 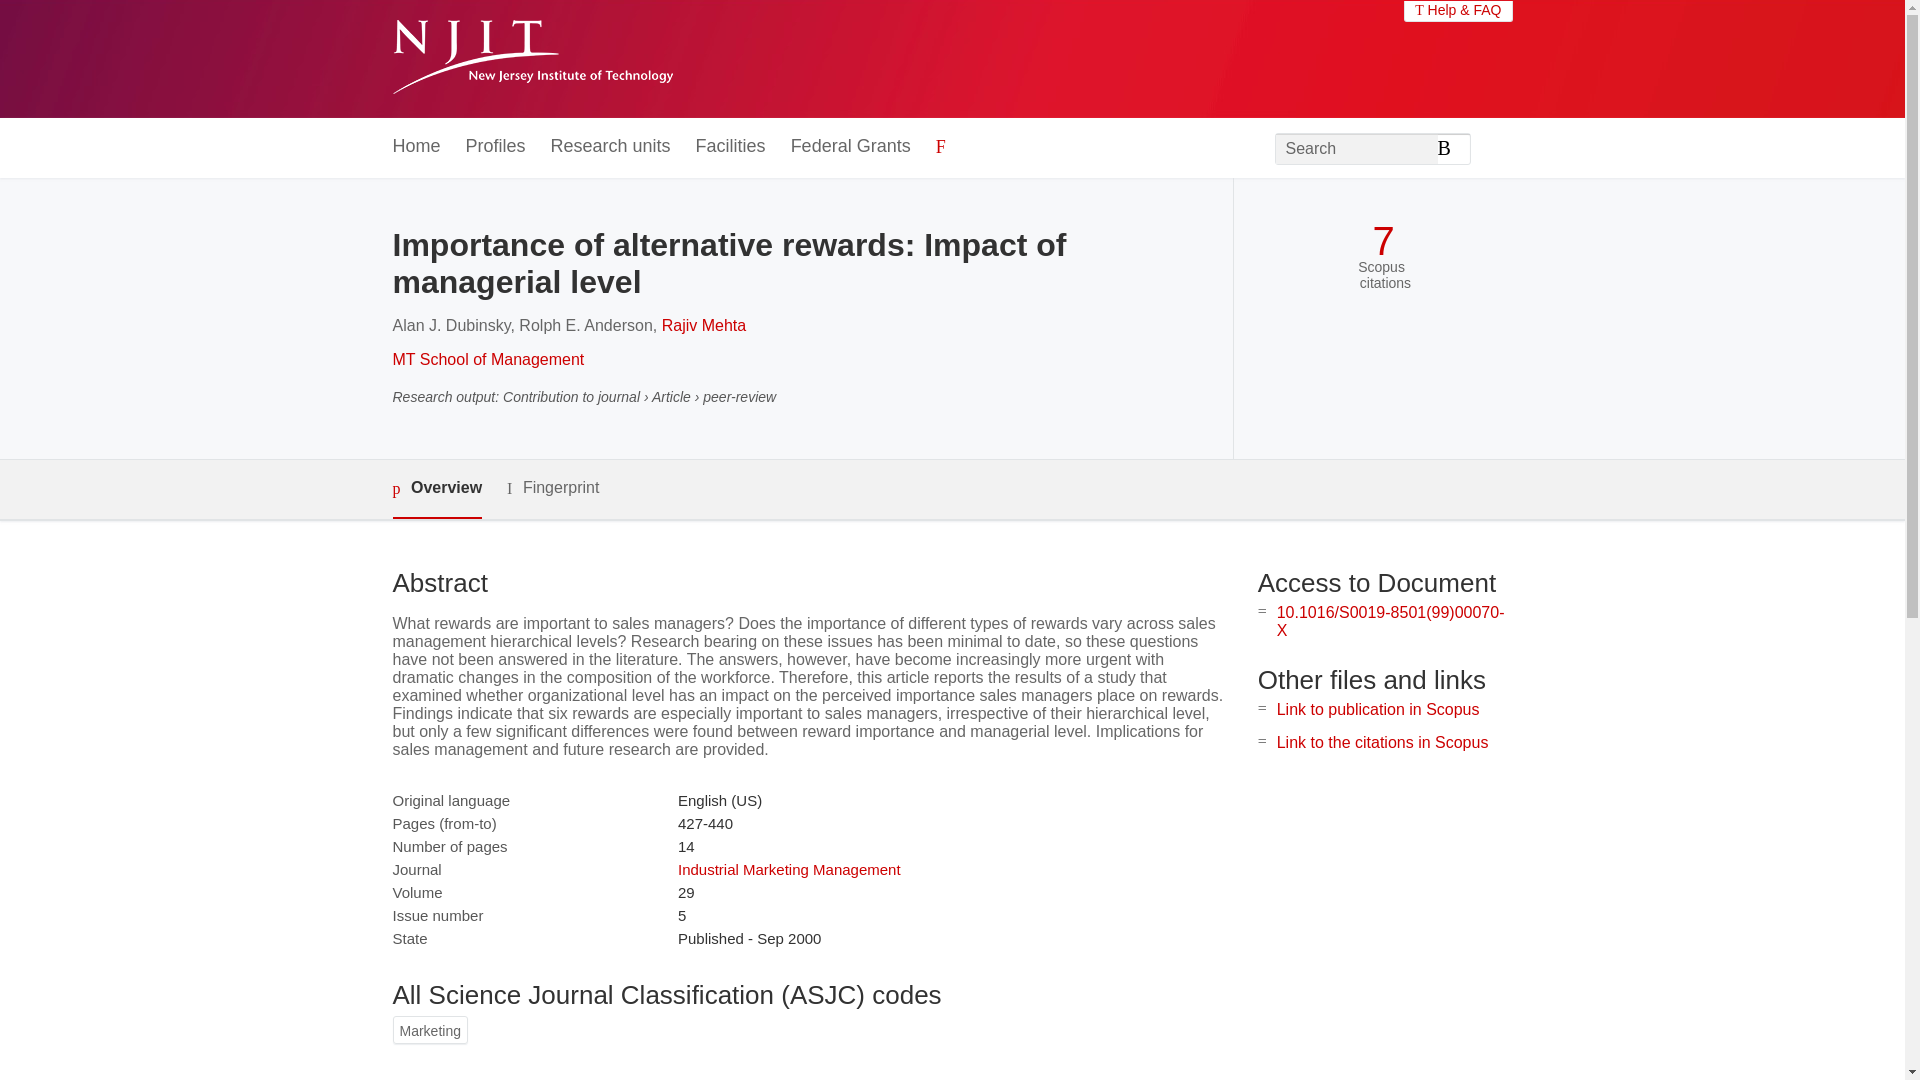 I want to click on Industrial Marketing Management, so click(x=788, y=869).